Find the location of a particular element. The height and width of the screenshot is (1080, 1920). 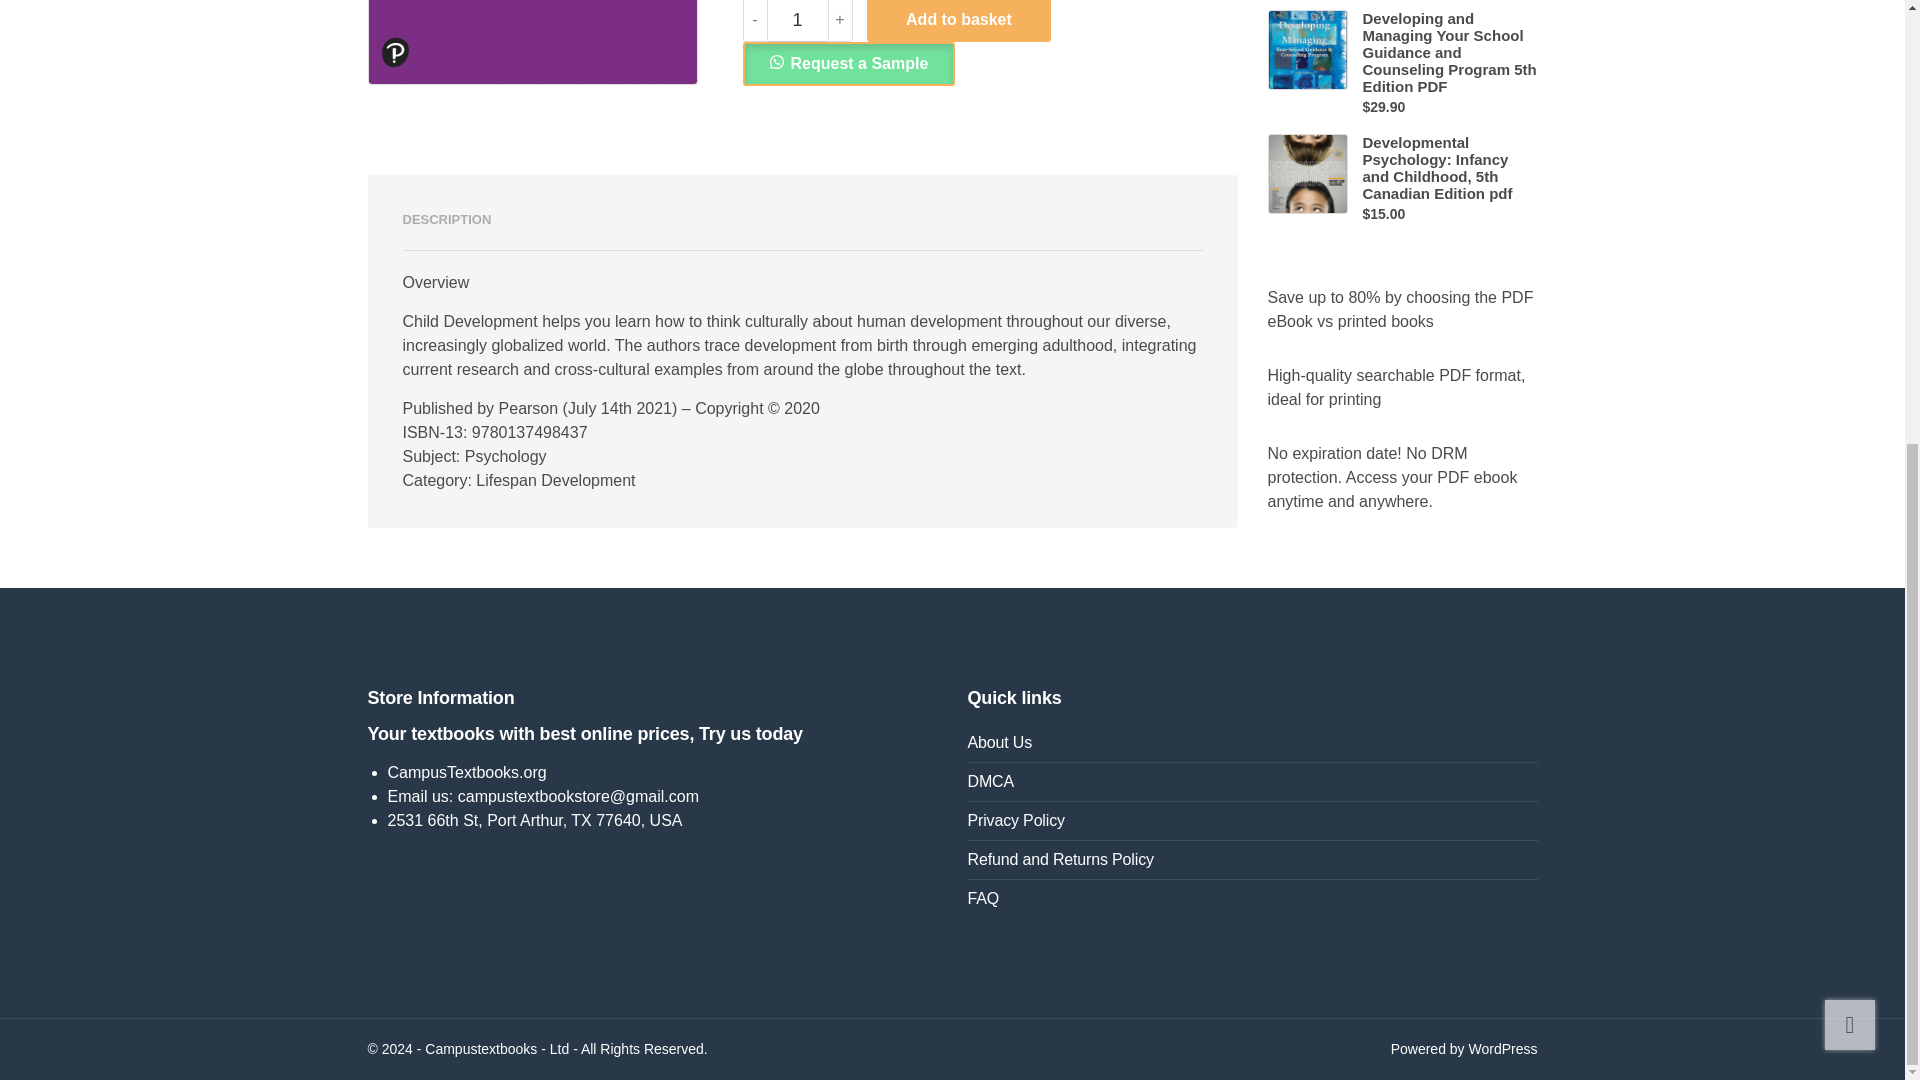

Scroll to the top is located at coordinates (1850, 279).